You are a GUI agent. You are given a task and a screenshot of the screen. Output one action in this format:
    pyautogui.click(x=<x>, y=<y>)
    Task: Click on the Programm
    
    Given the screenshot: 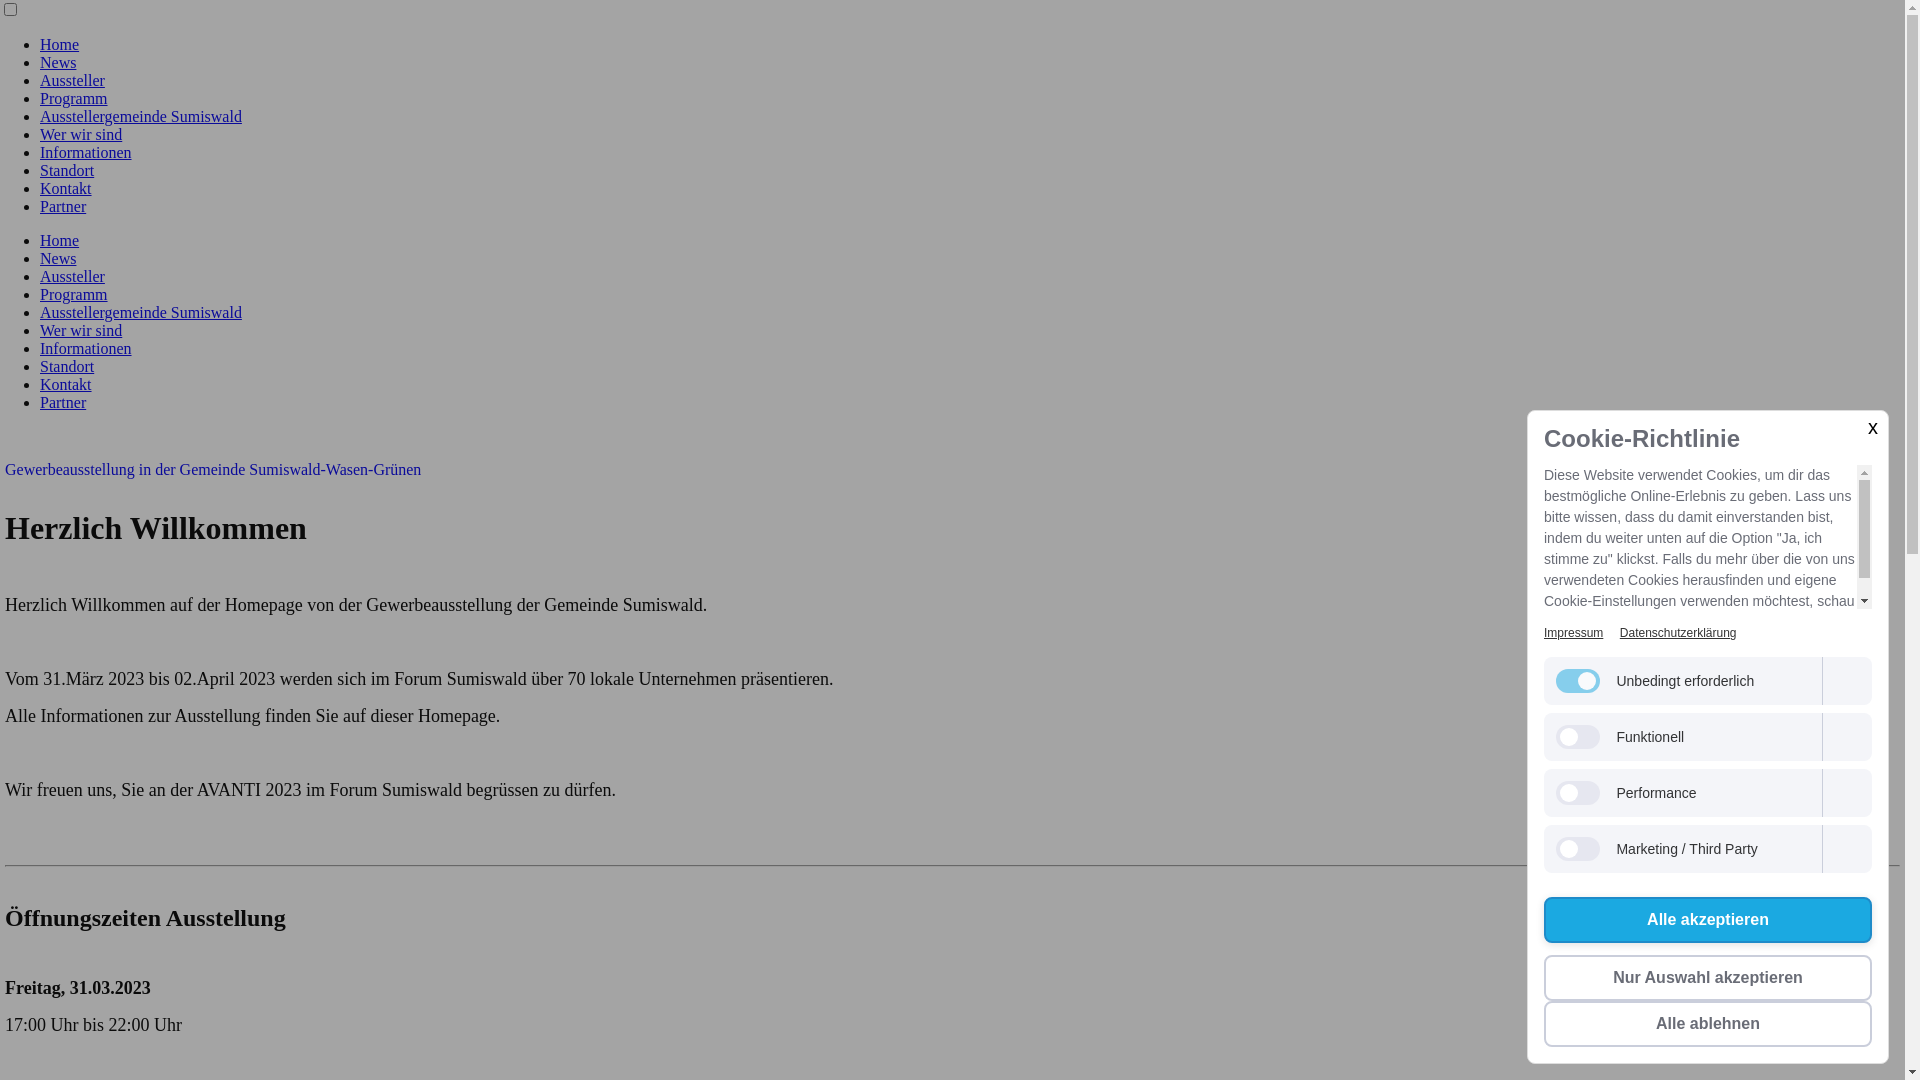 What is the action you would take?
    pyautogui.click(x=74, y=294)
    